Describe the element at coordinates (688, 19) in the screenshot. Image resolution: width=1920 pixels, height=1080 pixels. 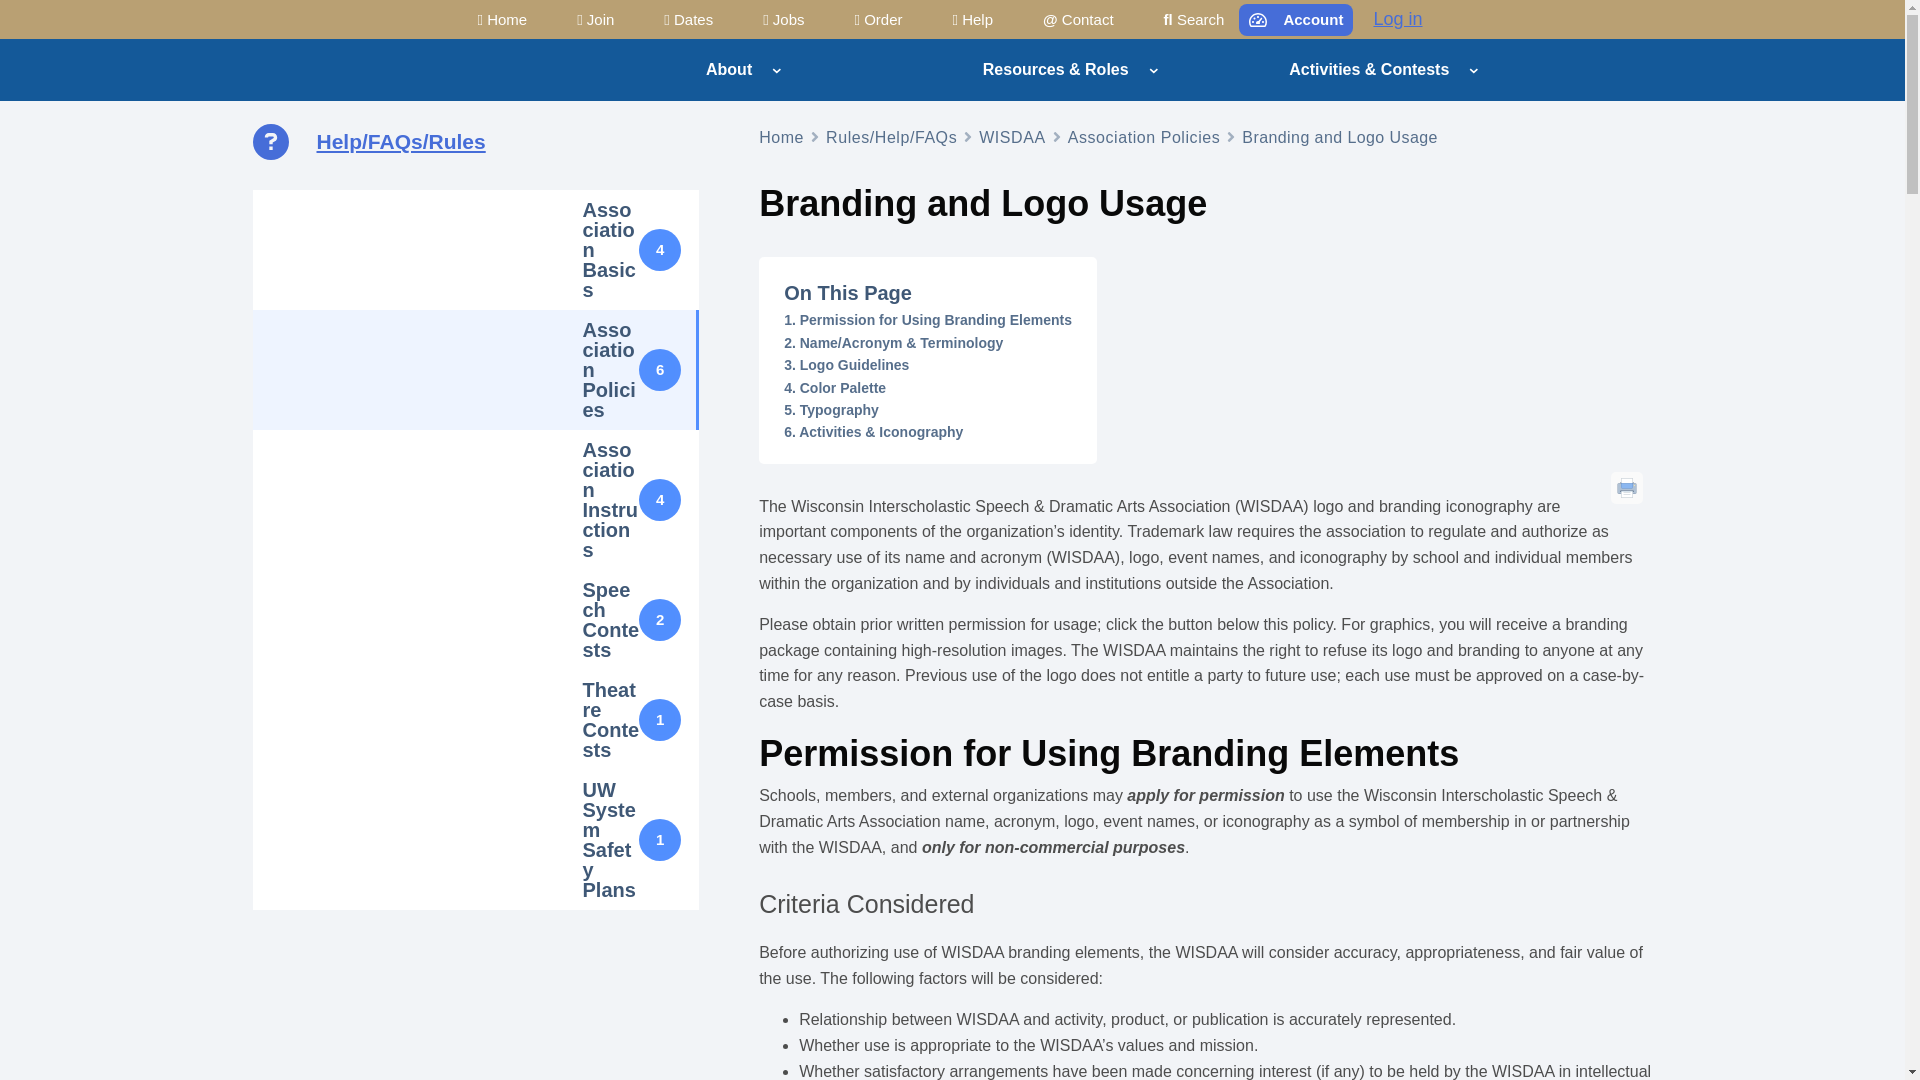
I see `Dates` at that location.